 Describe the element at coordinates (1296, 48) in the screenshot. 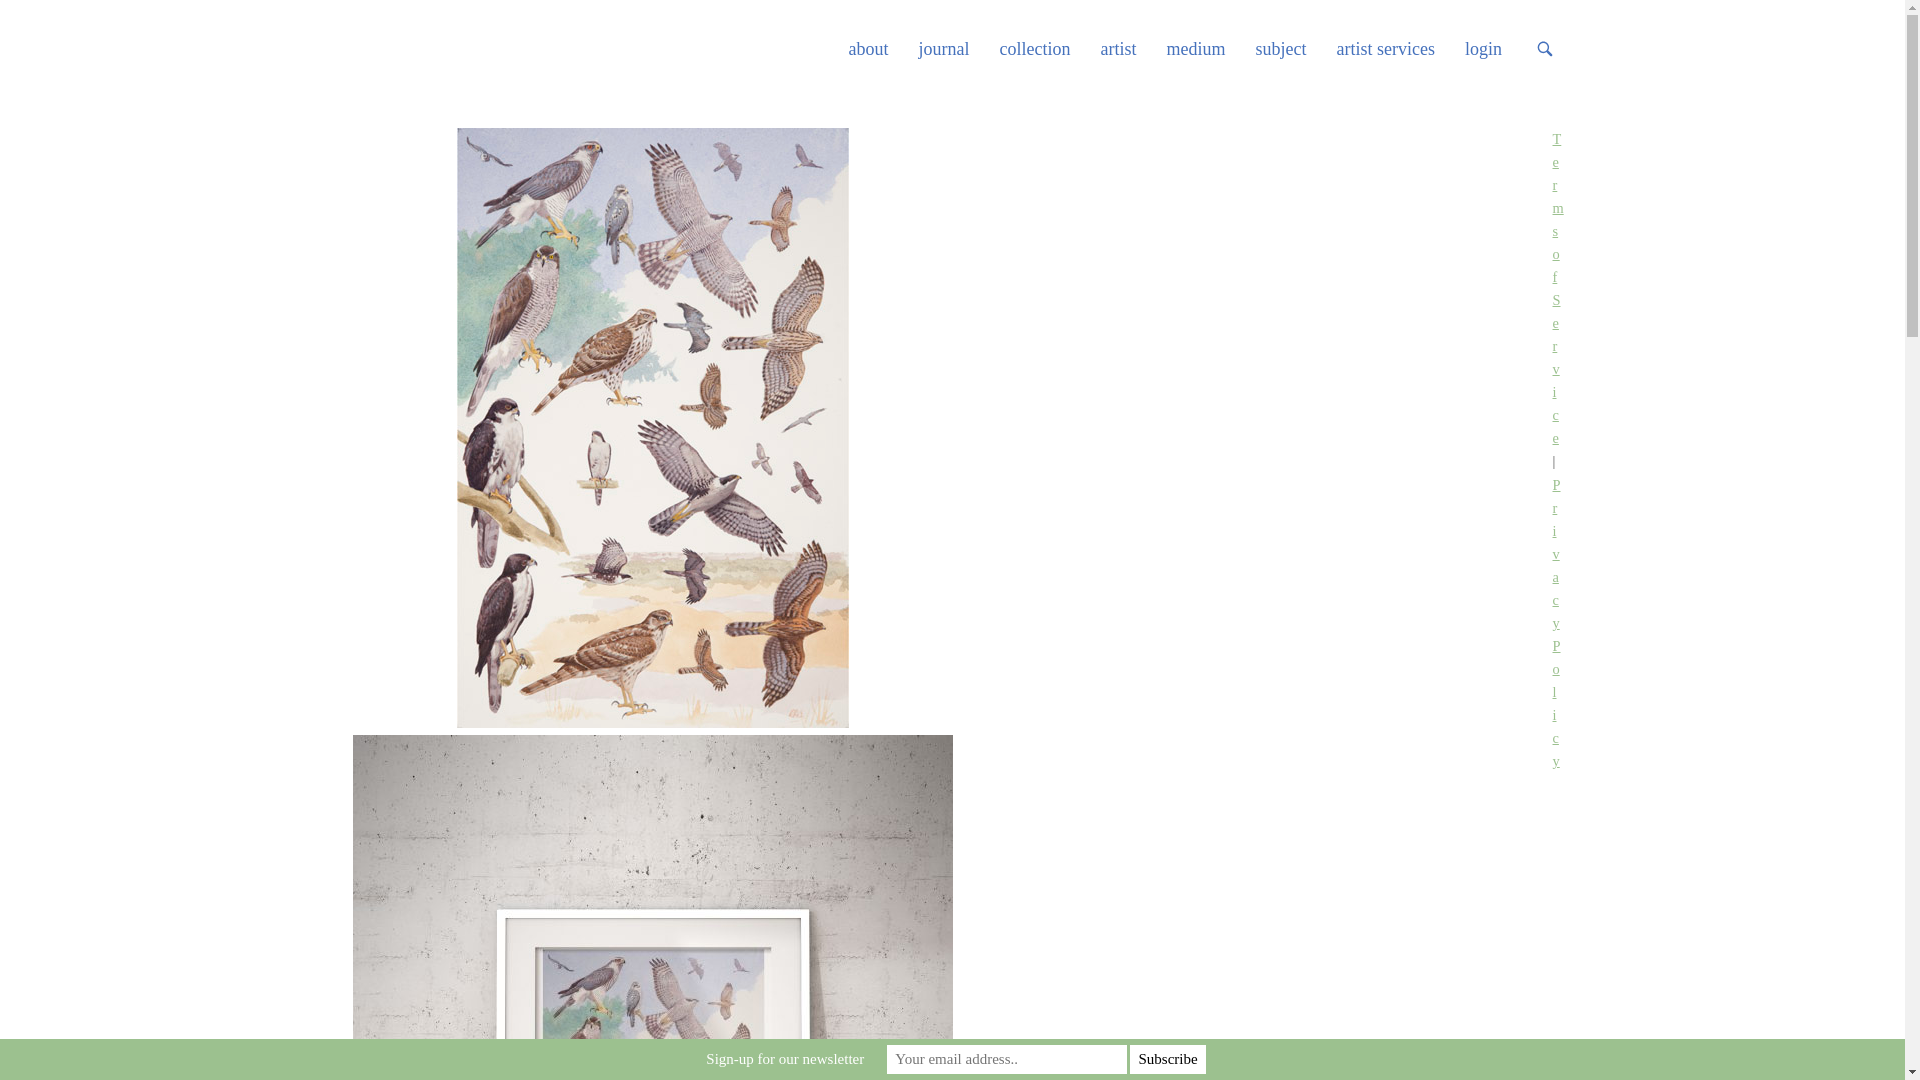

I see `subject` at that location.